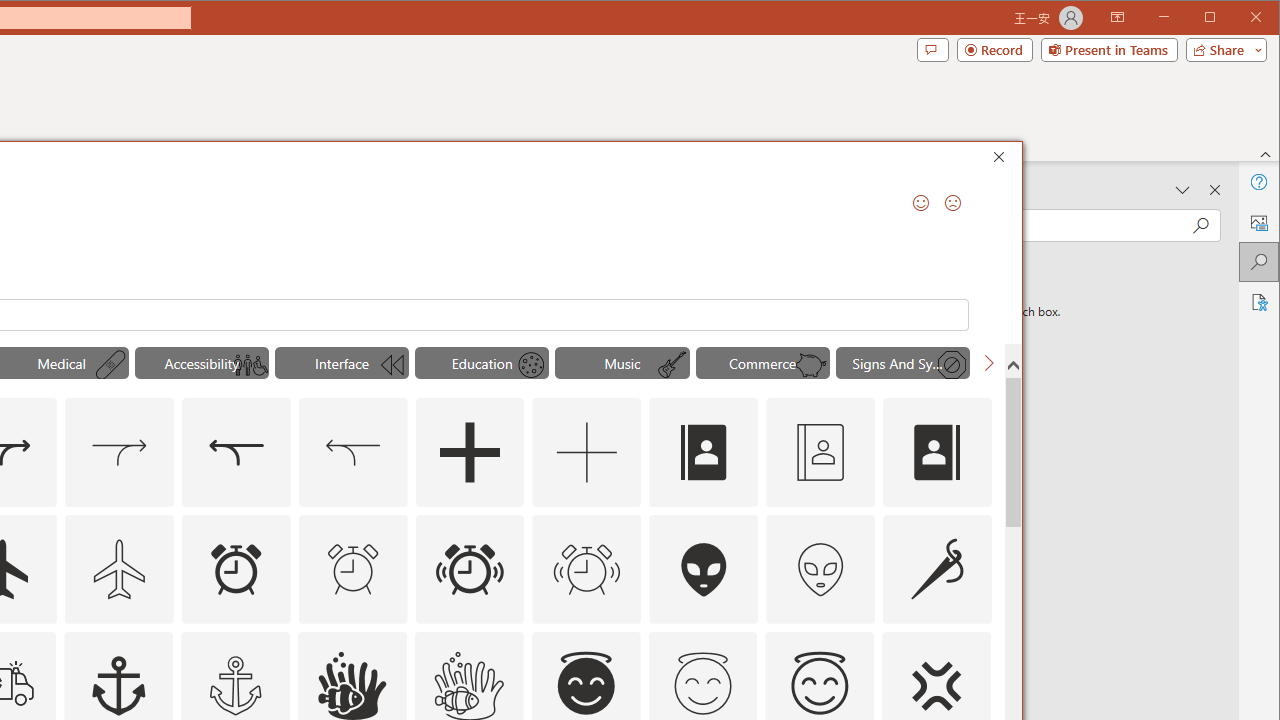 This screenshot has width=1280, height=720. I want to click on AutomationID: Icons_Acquisition_RTL, so click(235, 452).